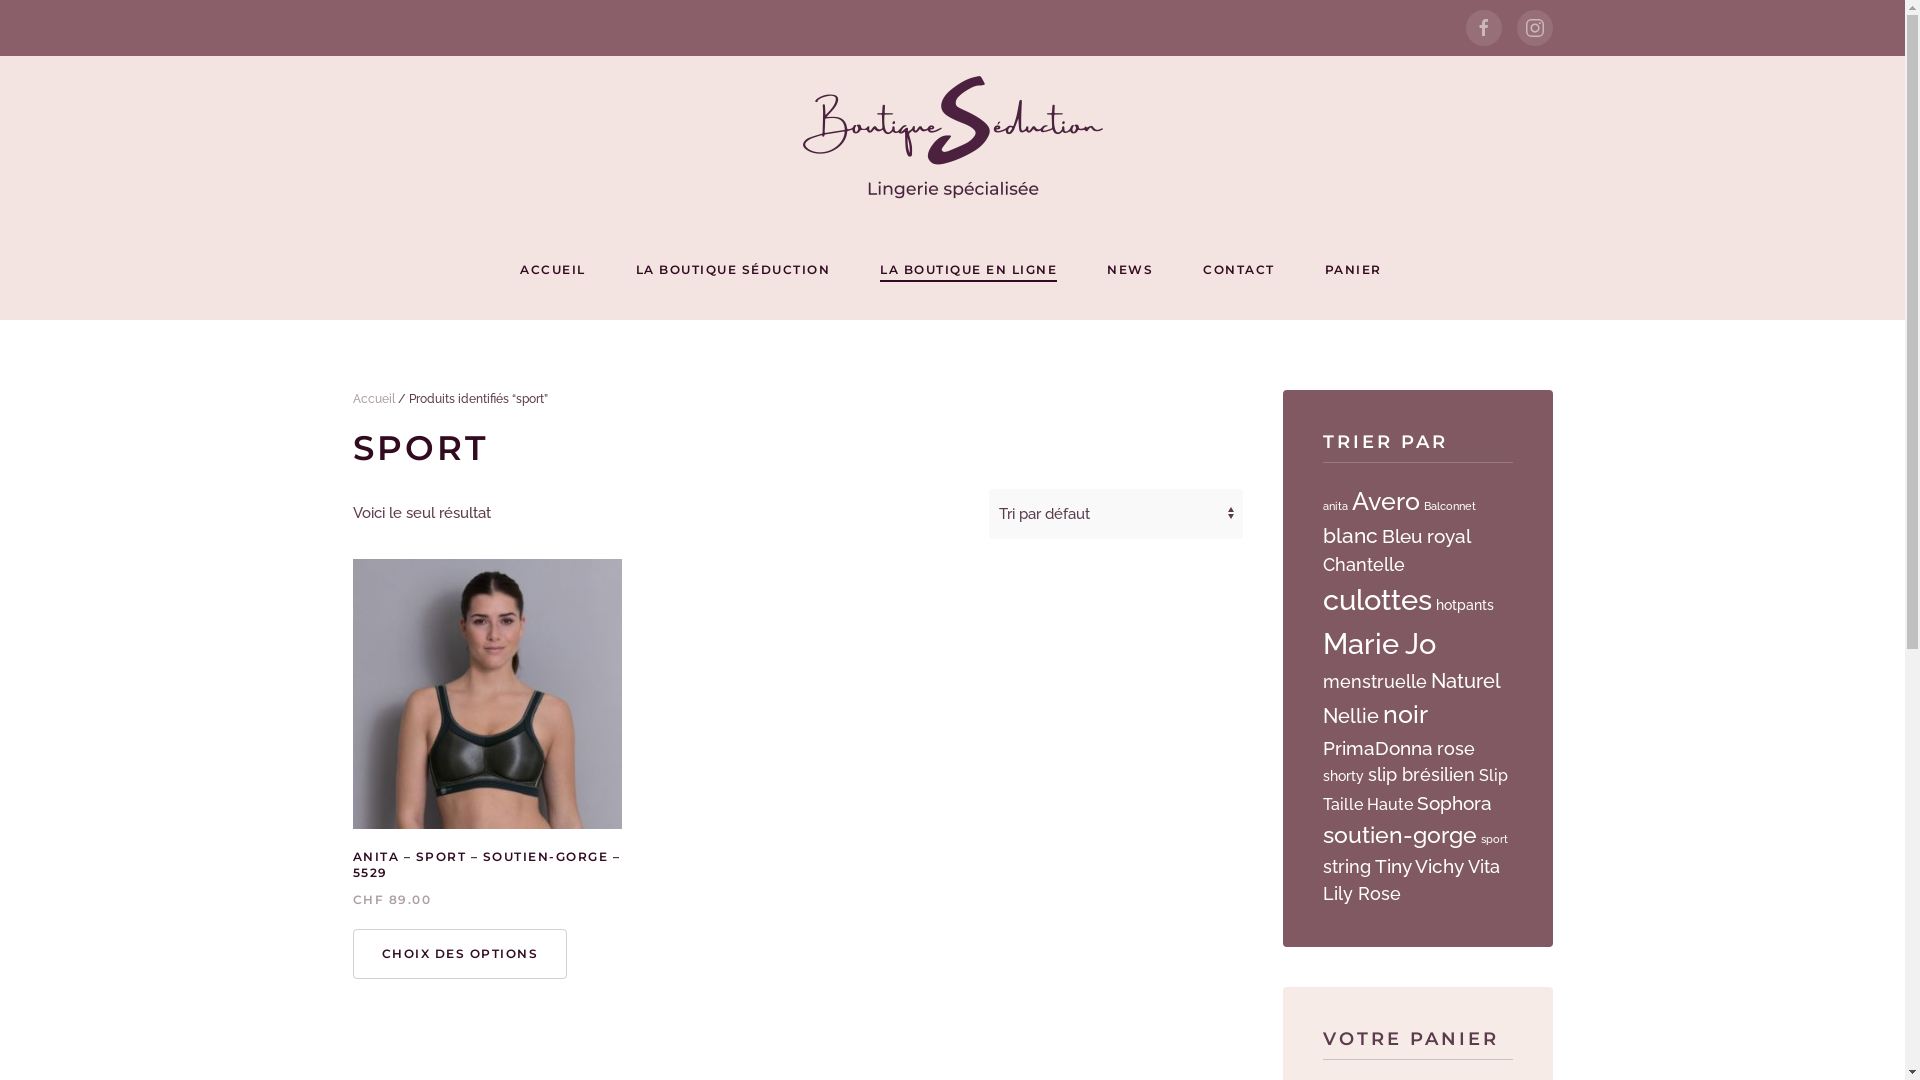  Describe the element at coordinates (1346, 866) in the screenshot. I see `string` at that location.